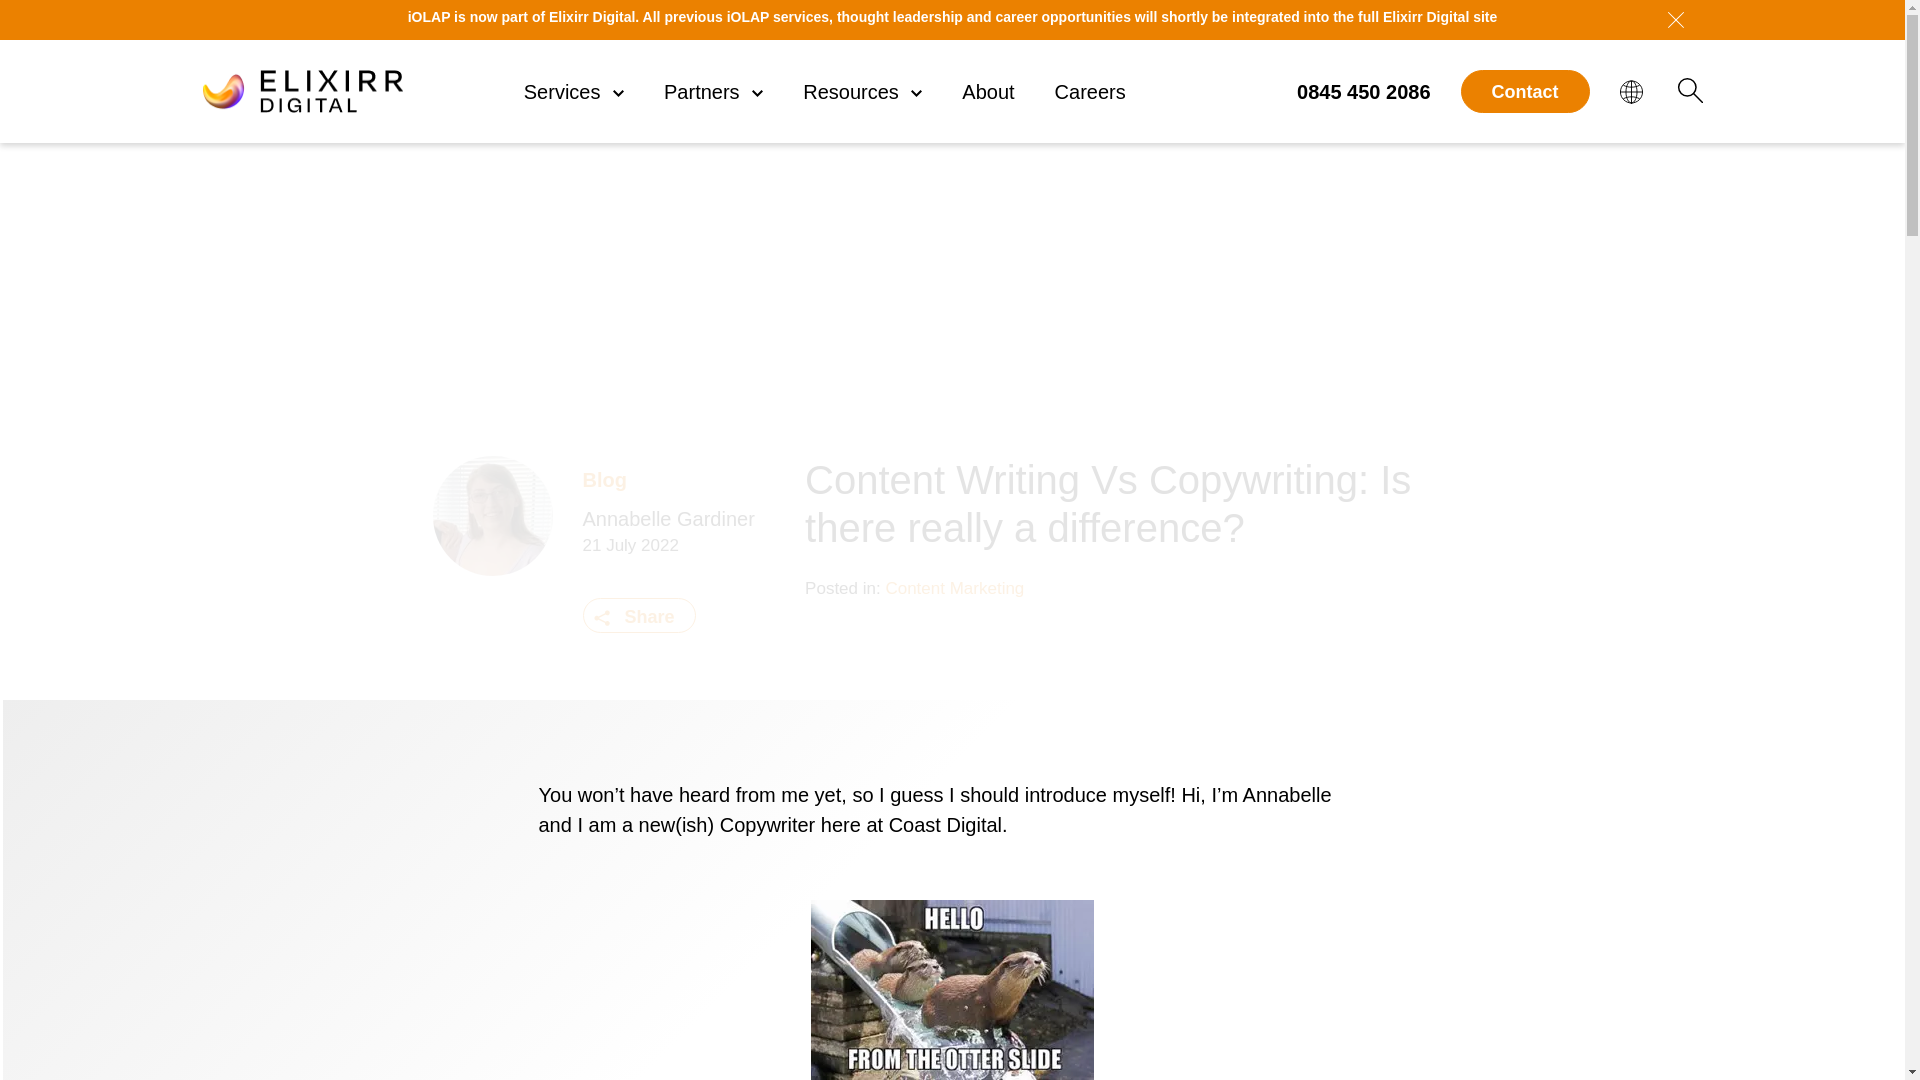  I want to click on 0845 450 2086, so click(1364, 91).